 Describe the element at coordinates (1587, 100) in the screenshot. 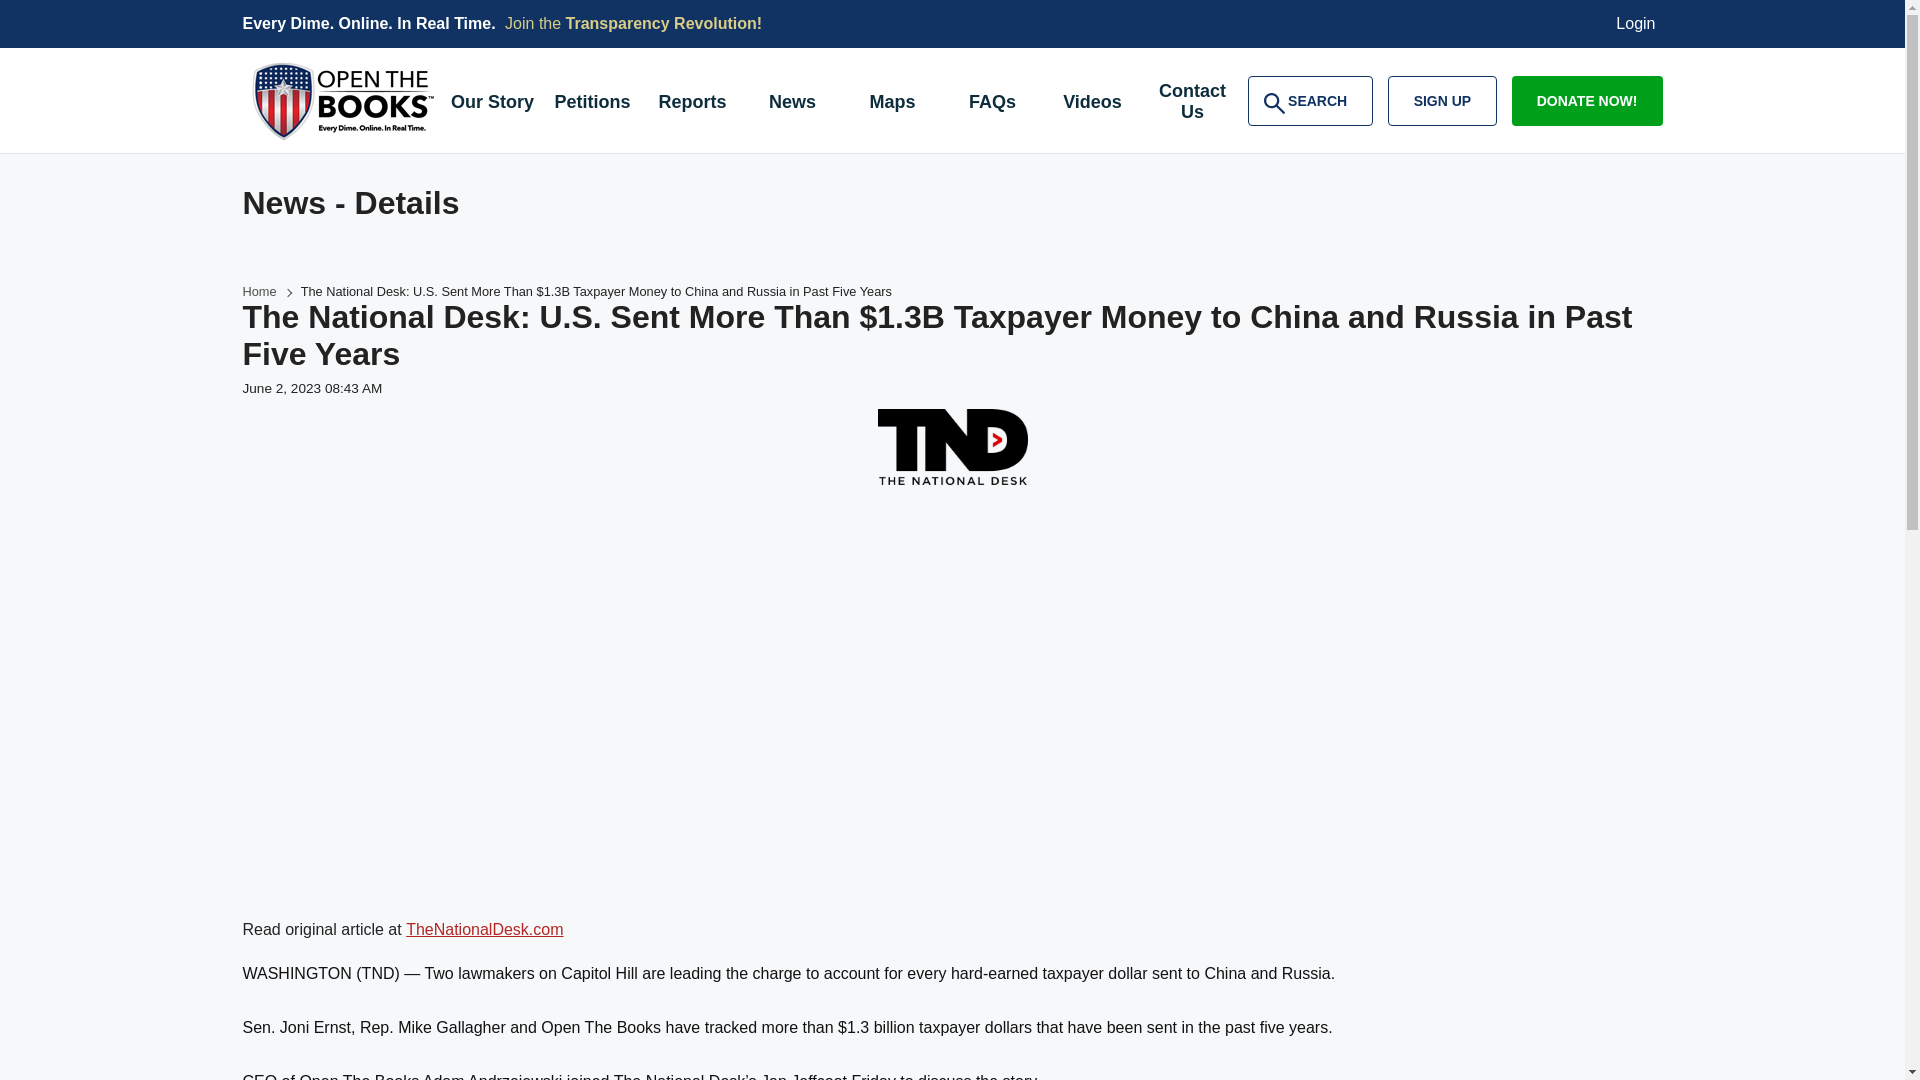

I see `DONATE NOW!` at that location.